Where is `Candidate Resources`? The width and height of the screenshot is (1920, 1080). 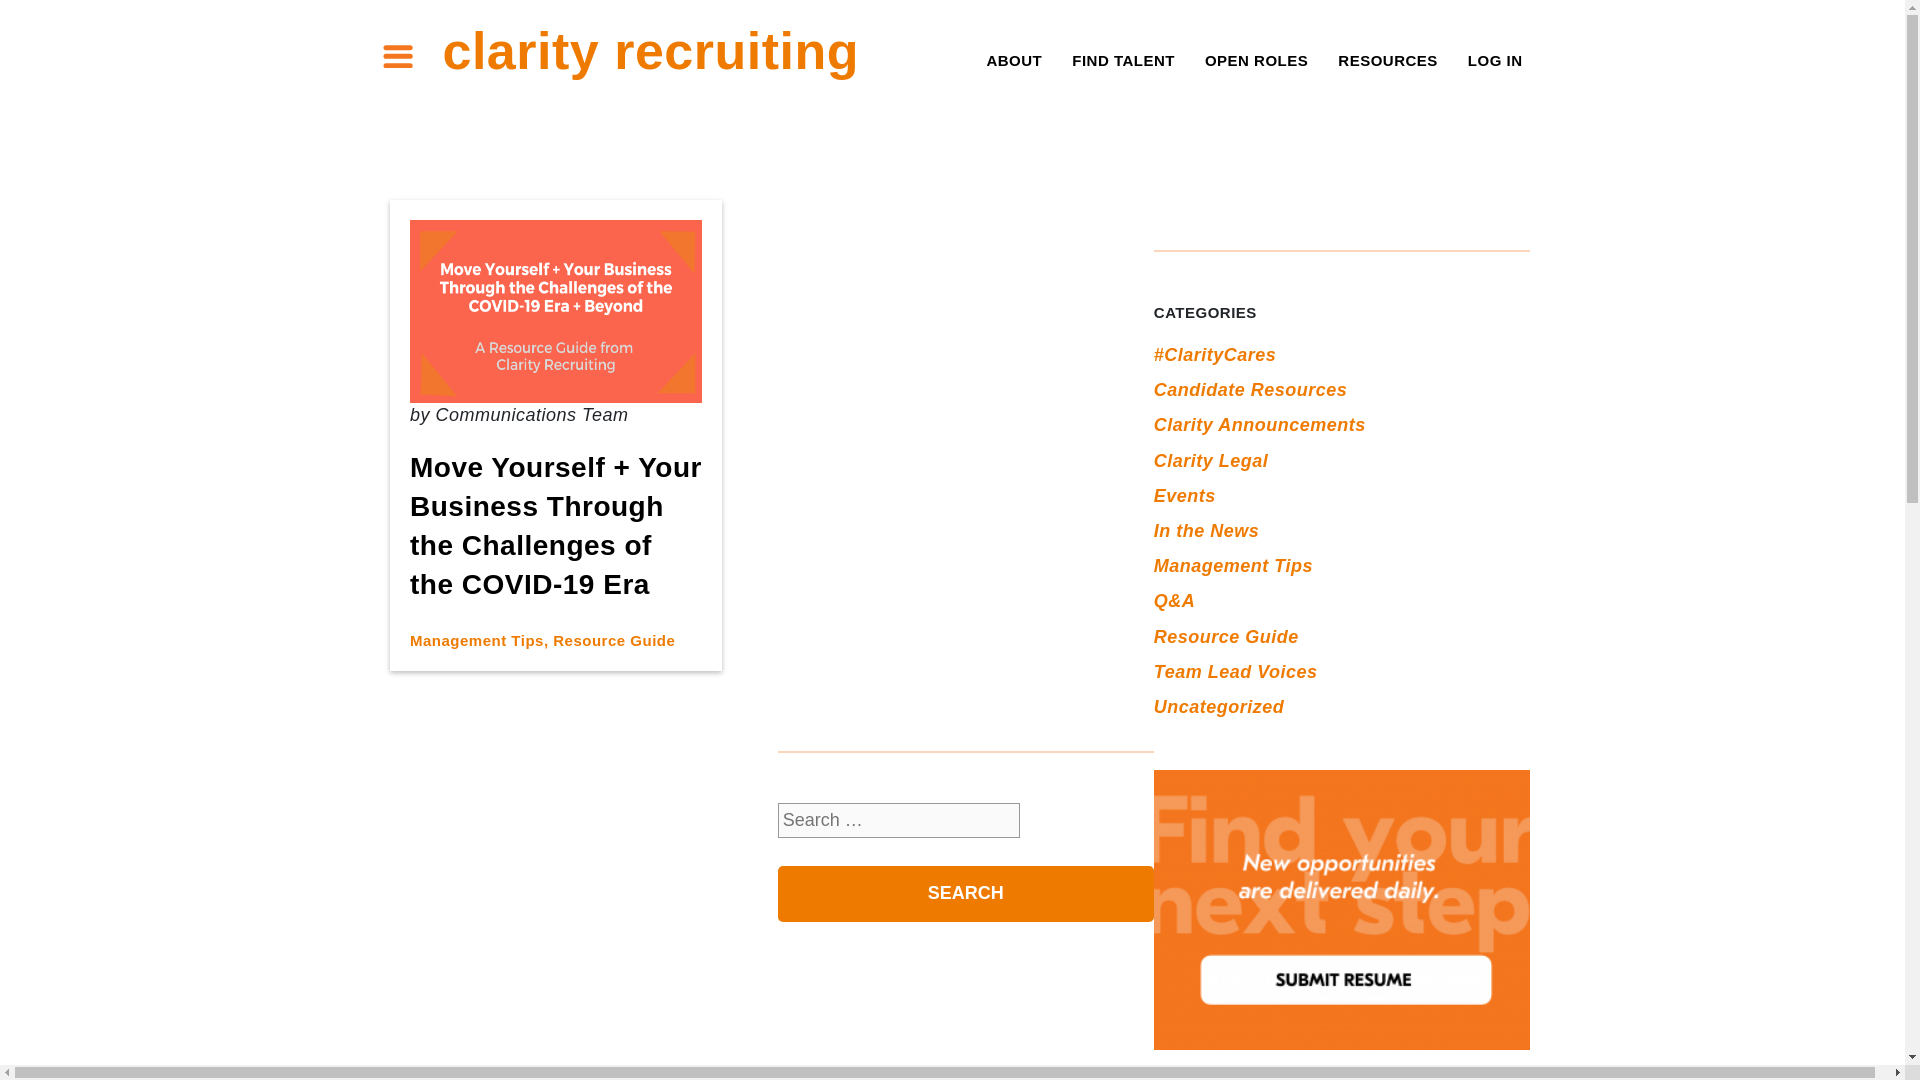
Candidate Resources is located at coordinates (1250, 390).